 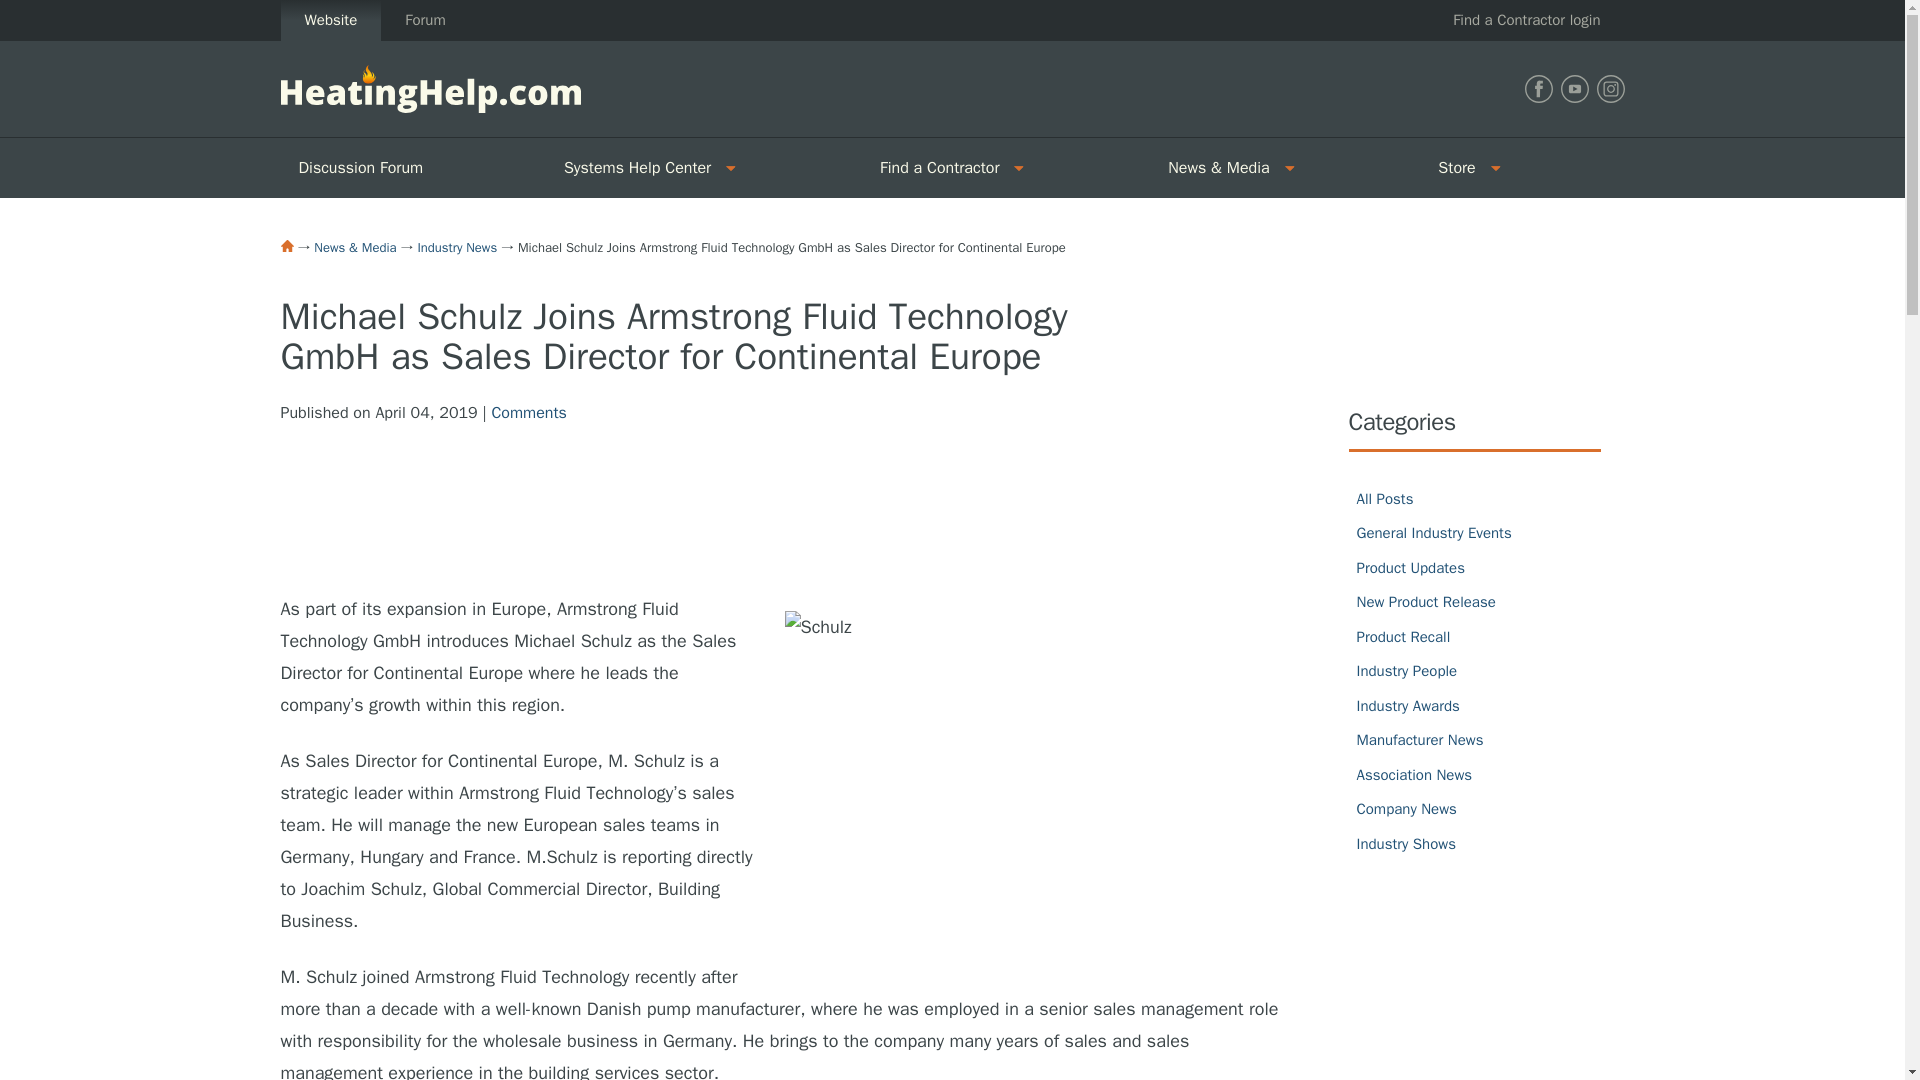 I want to click on Systems Help Center, so click(x=630, y=168).